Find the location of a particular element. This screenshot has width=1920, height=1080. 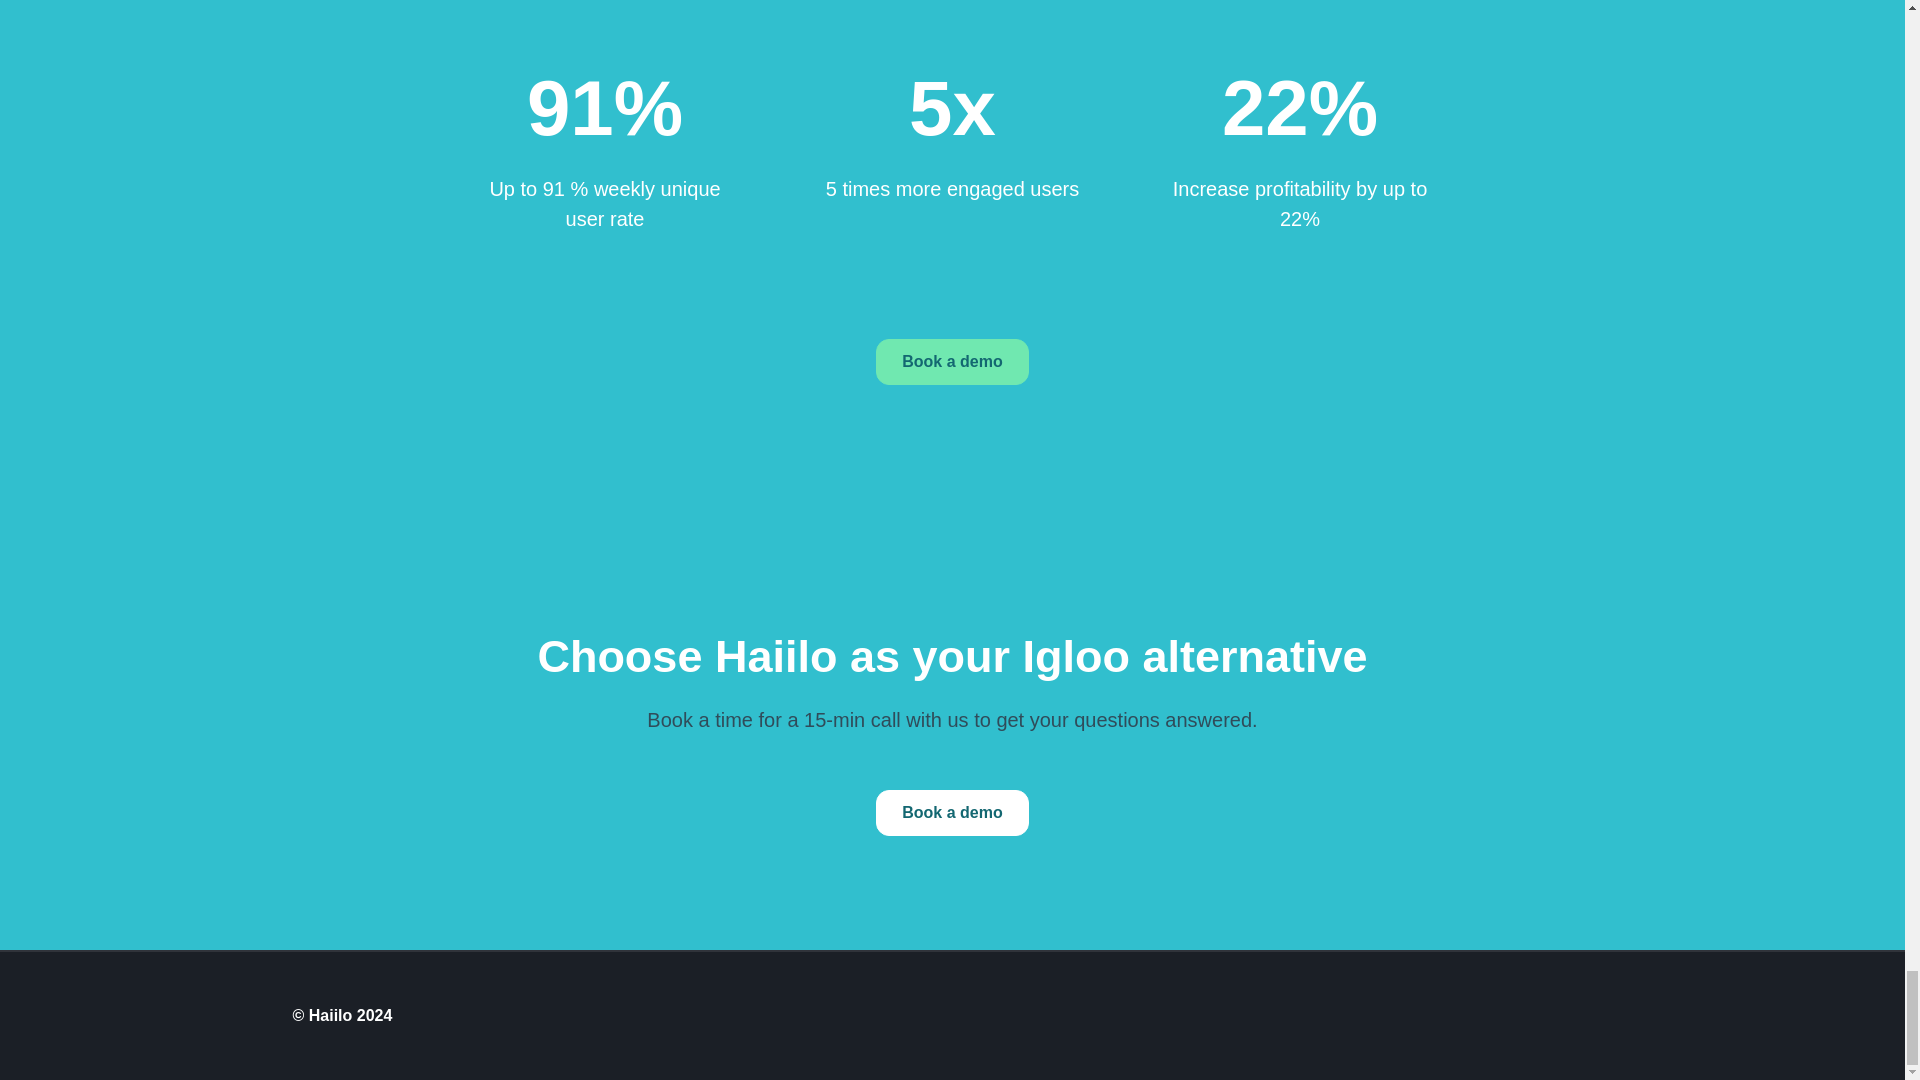

Instagram is located at coordinates (1602, 1020).